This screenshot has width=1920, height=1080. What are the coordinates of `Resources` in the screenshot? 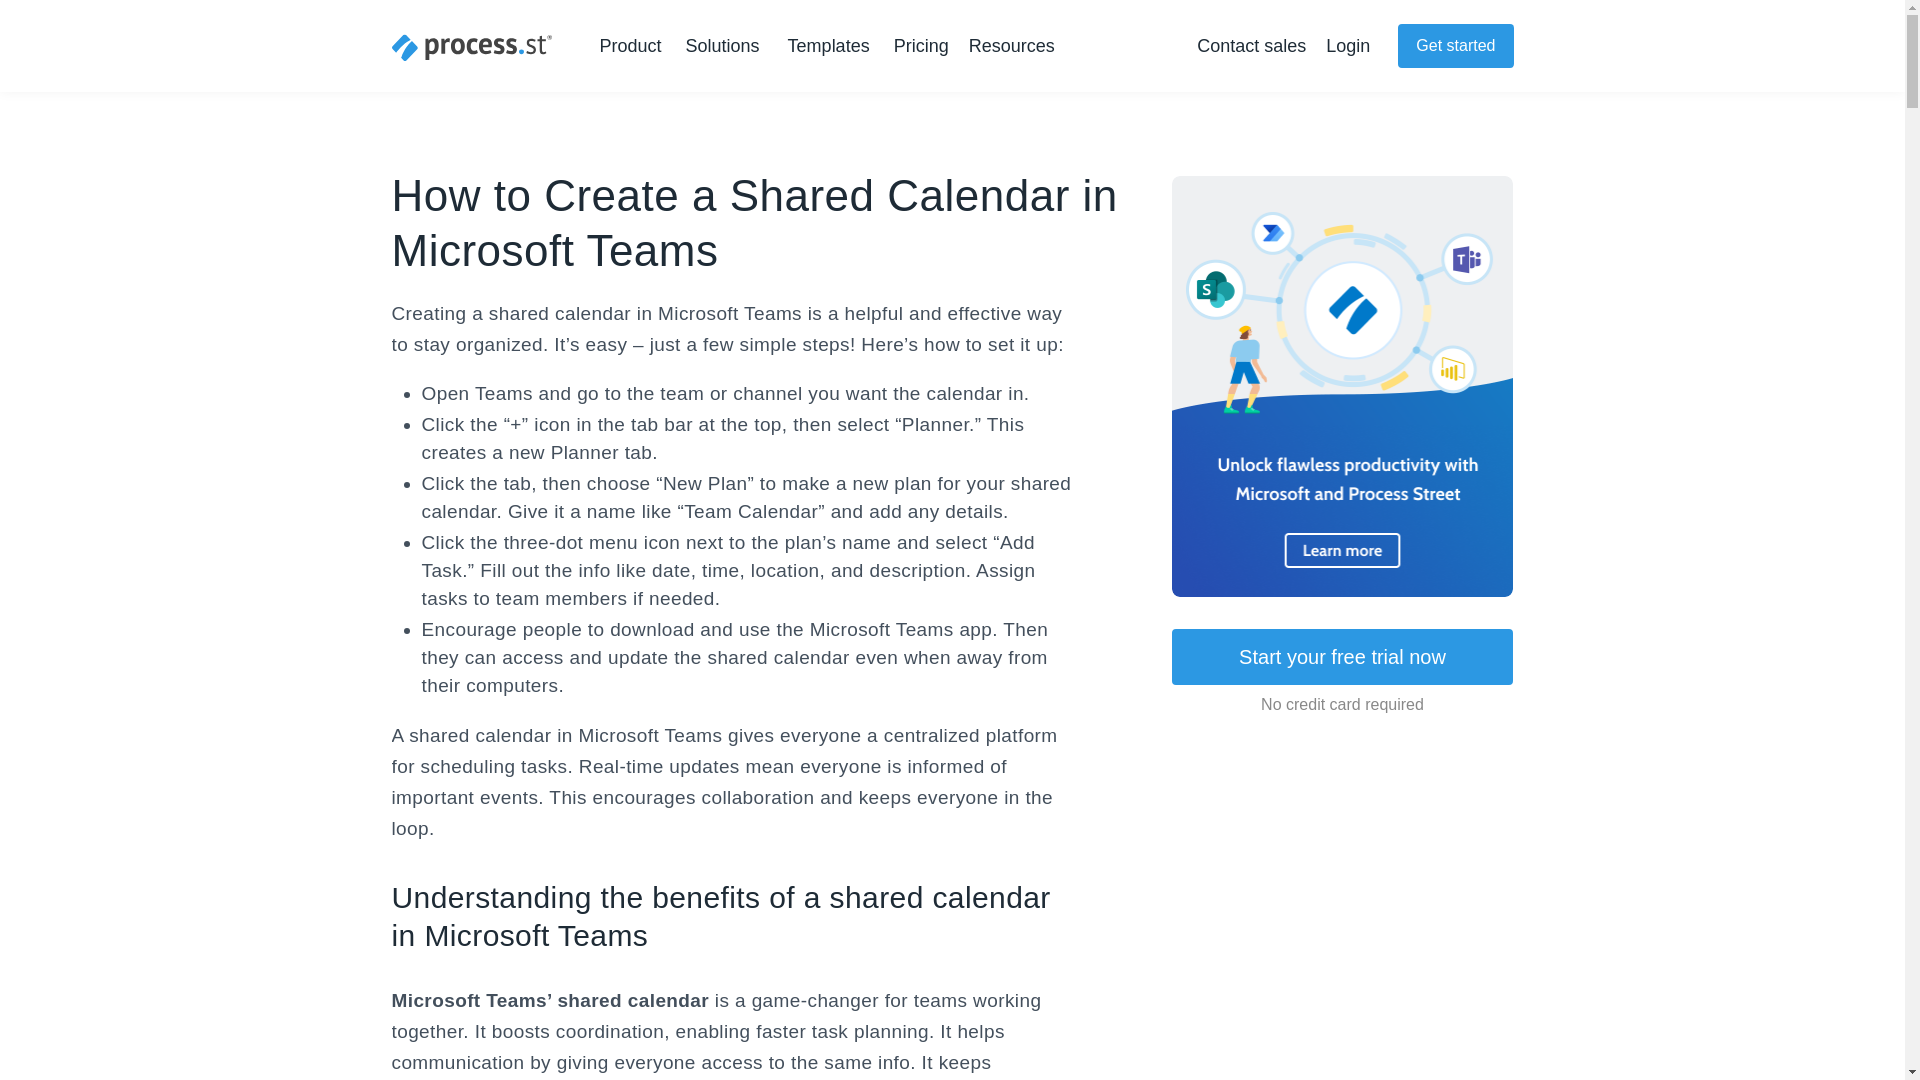 It's located at (1016, 46).